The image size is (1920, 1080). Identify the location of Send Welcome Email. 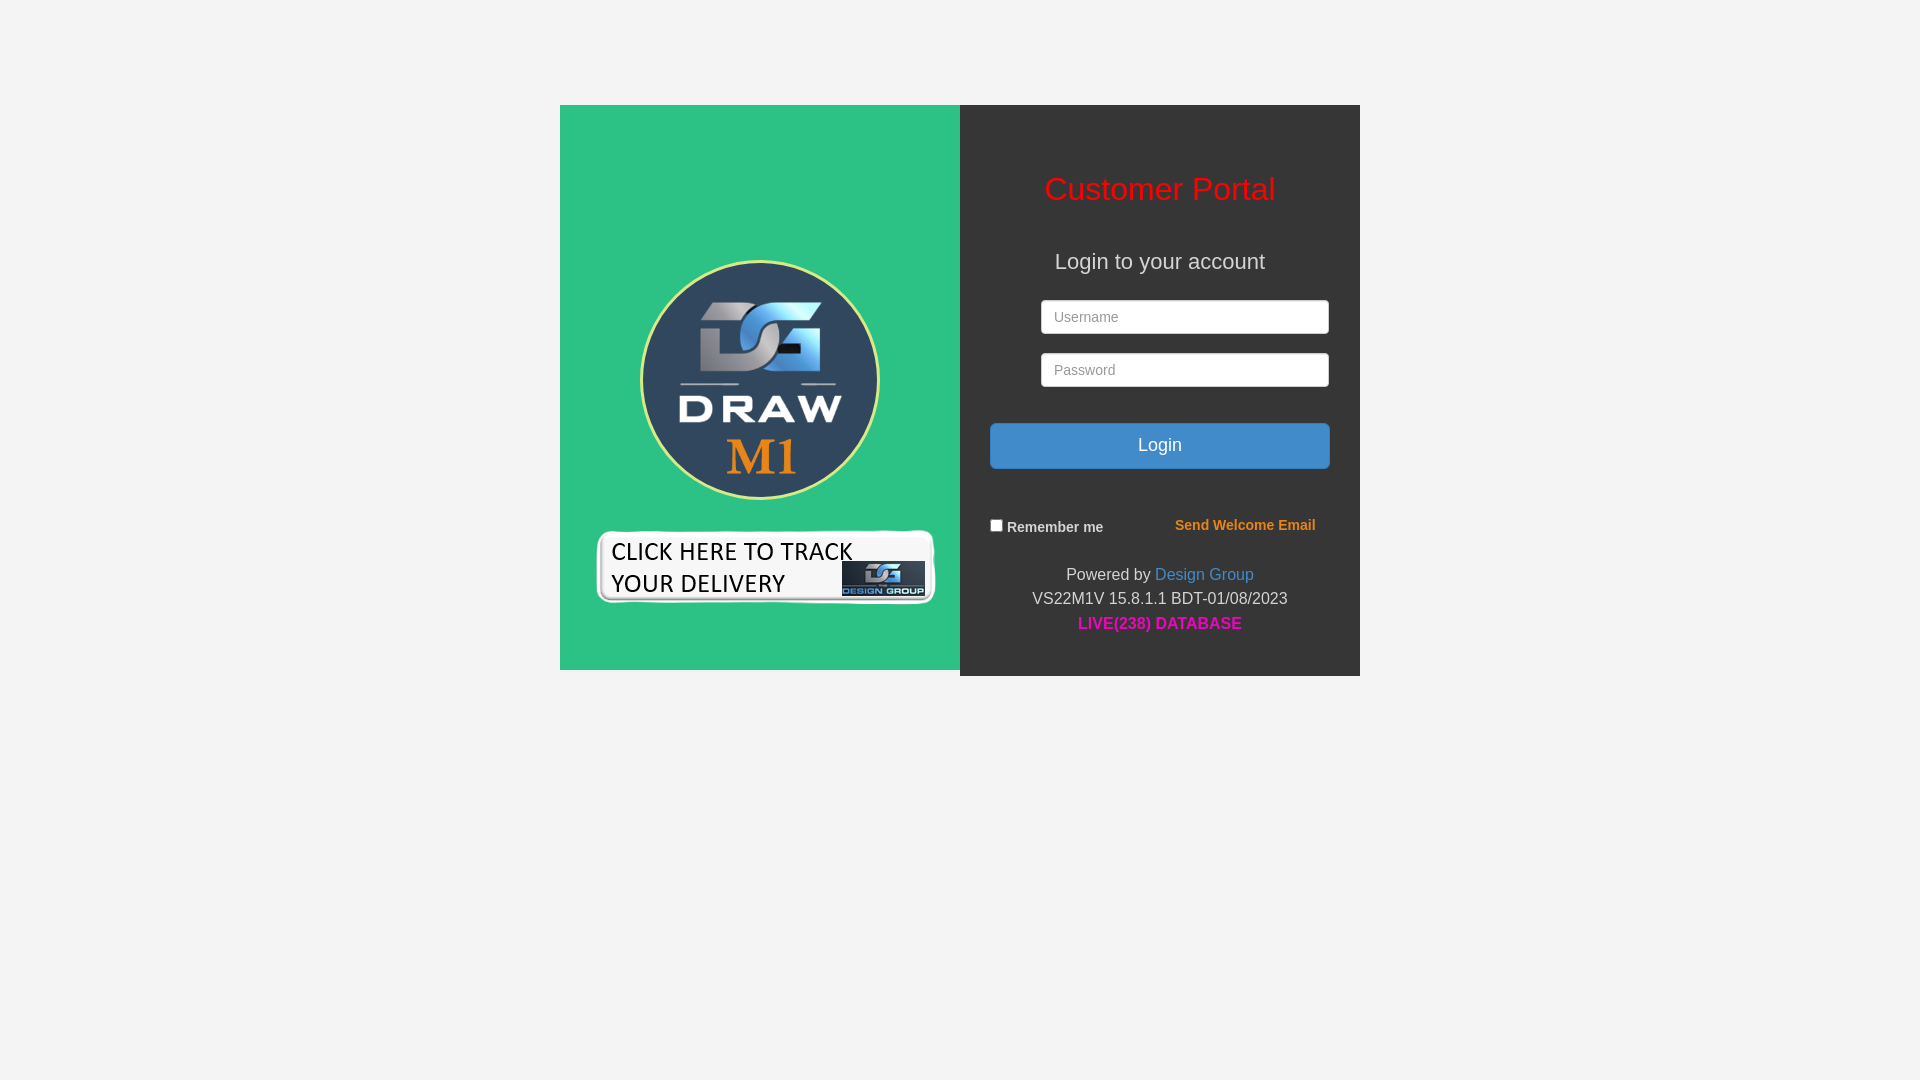
(1246, 525).